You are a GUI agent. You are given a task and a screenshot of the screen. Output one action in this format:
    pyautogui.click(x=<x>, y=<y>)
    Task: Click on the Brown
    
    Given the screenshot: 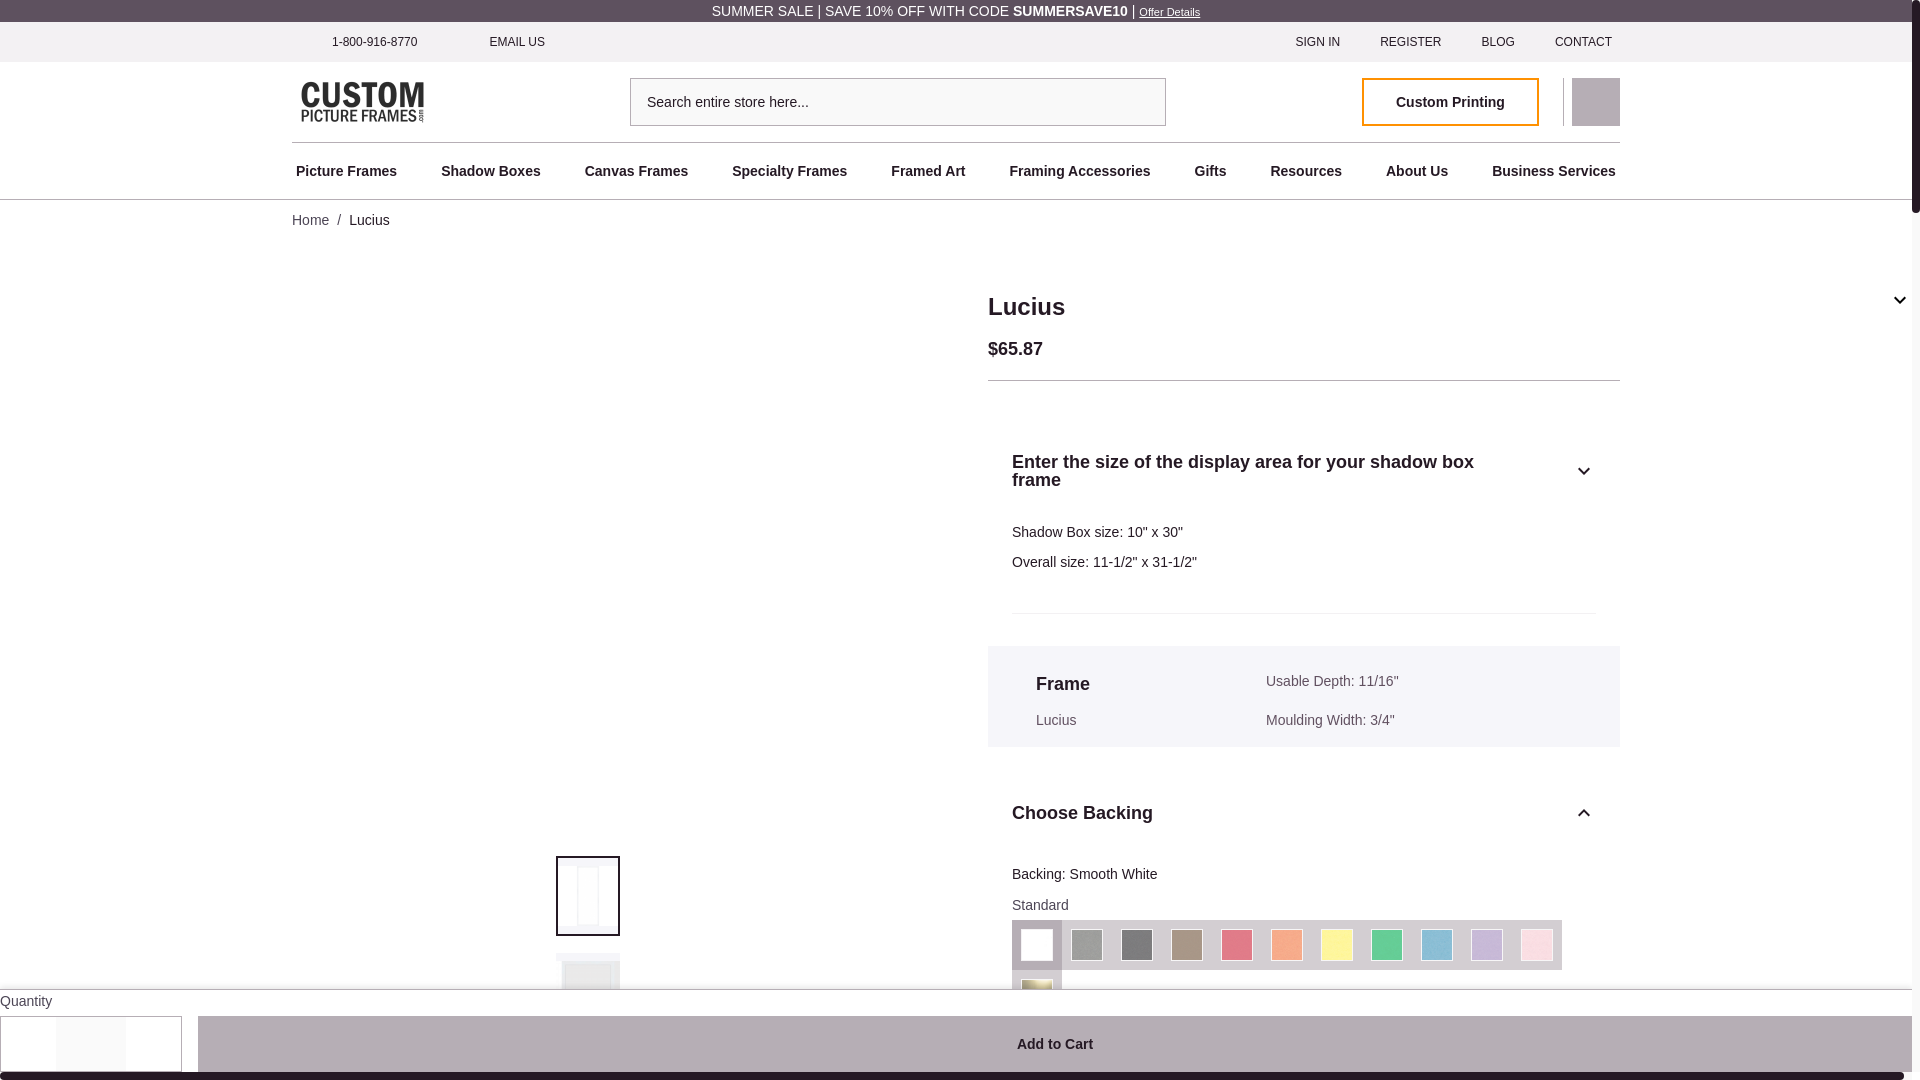 What is the action you would take?
    pyautogui.click(x=1186, y=944)
    